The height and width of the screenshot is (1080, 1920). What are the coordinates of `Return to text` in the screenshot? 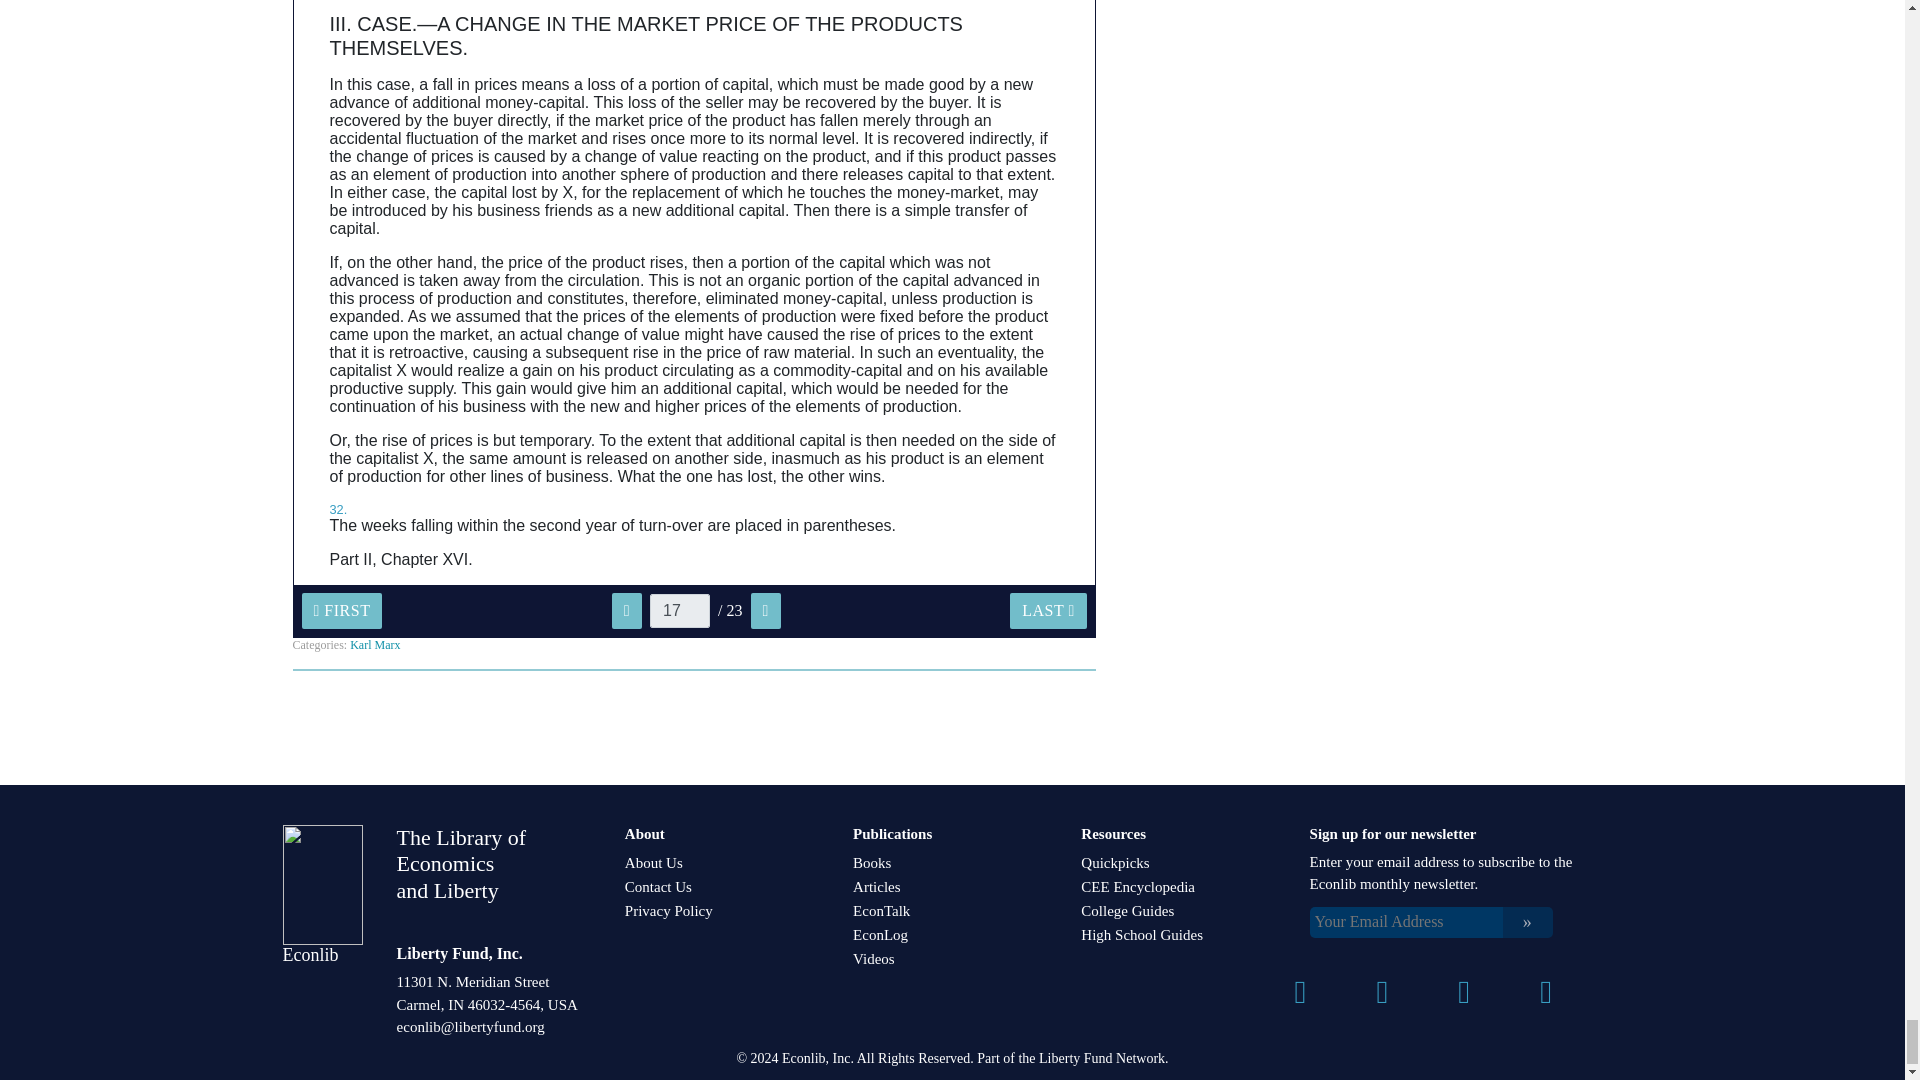 It's located at (338, 510).